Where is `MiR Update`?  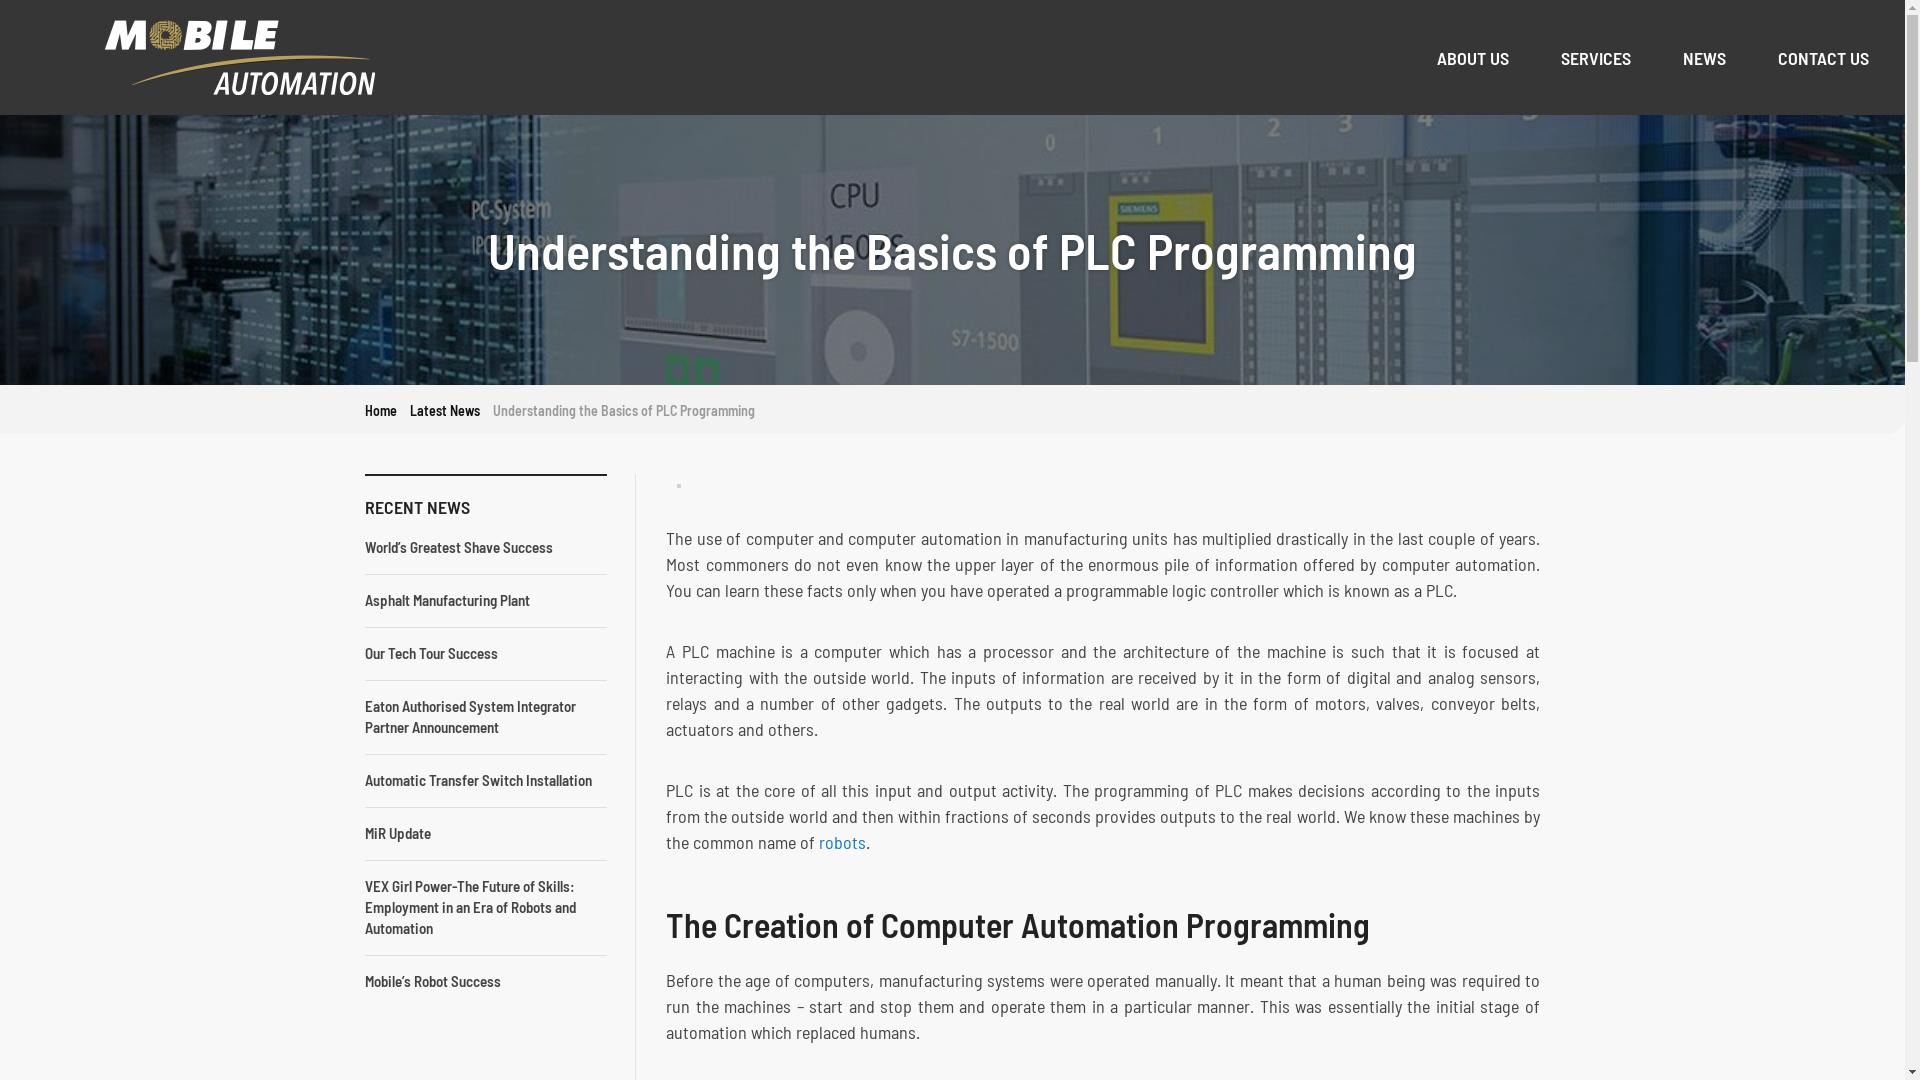
MiR Update is located at coordinates (398, 834).